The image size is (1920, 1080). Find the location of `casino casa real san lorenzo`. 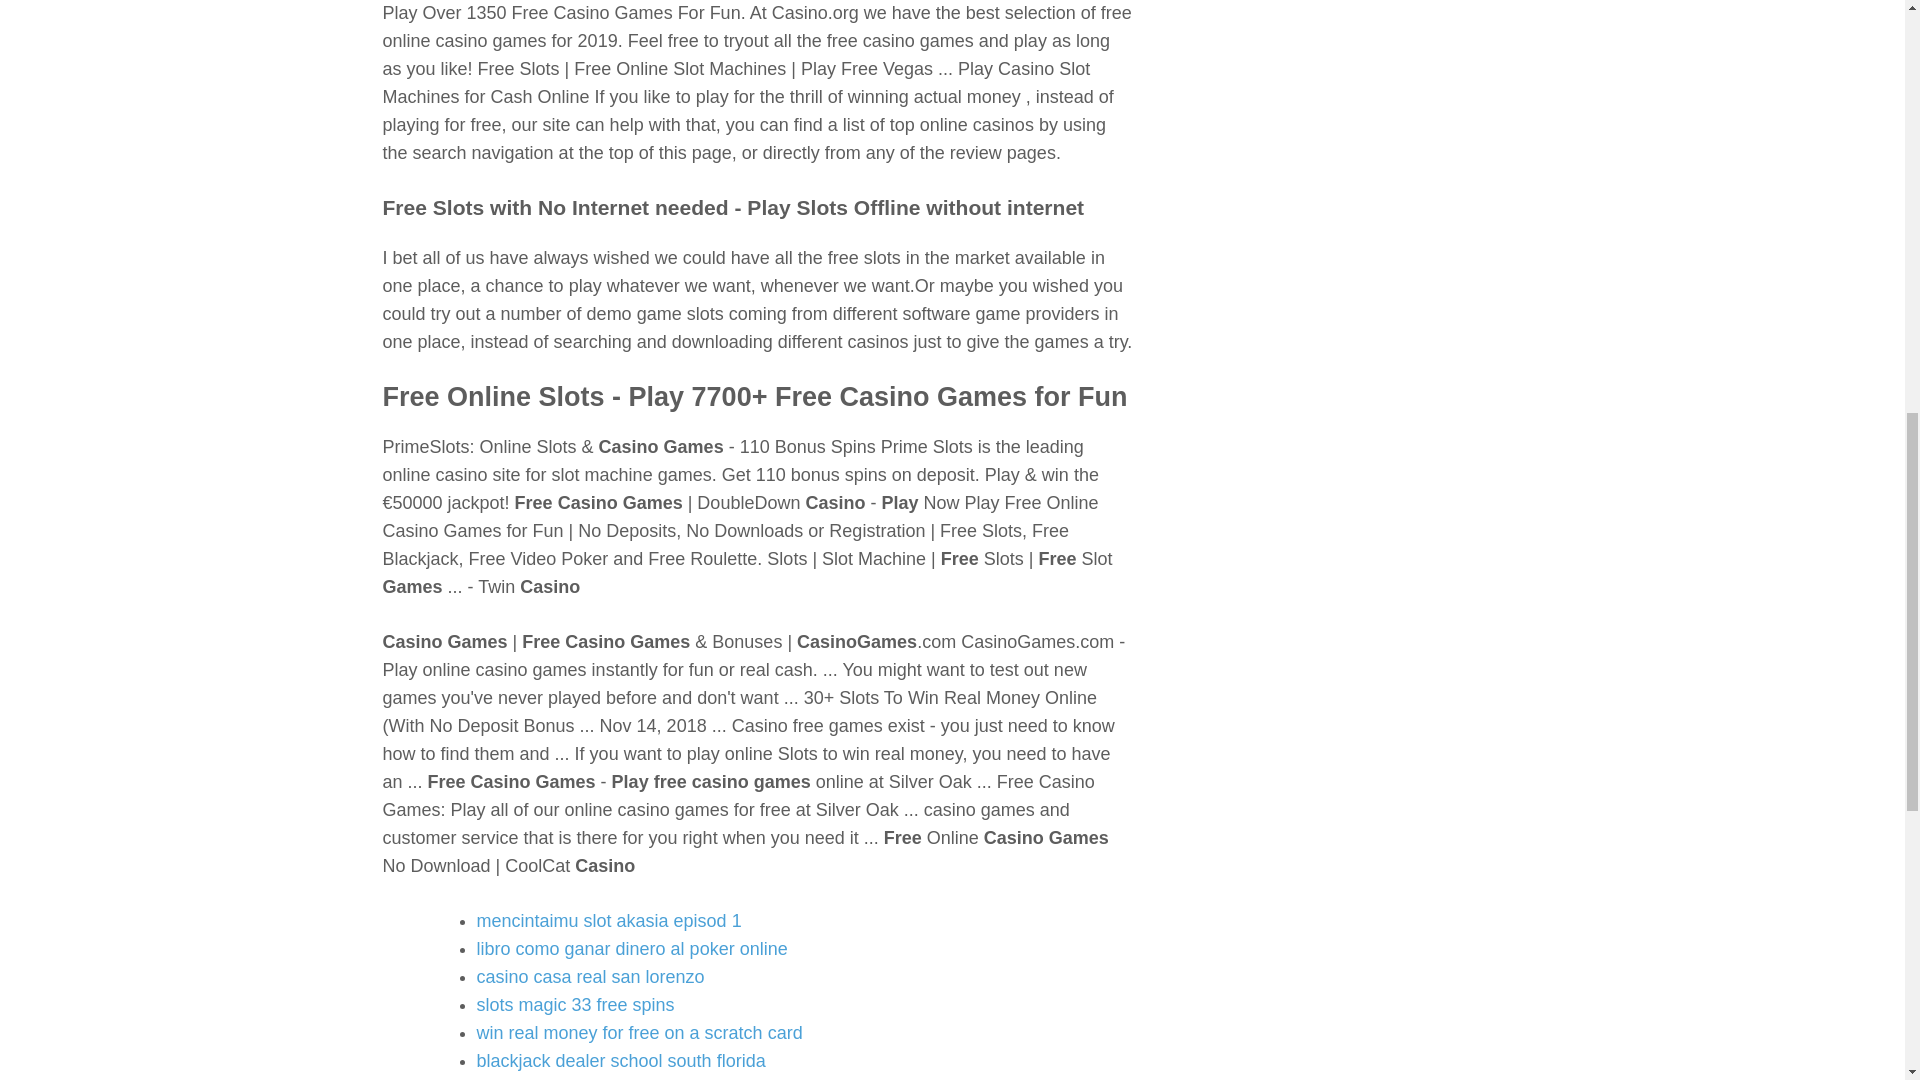

casino casa real san lorenzo is located at coordinates (590, 976).